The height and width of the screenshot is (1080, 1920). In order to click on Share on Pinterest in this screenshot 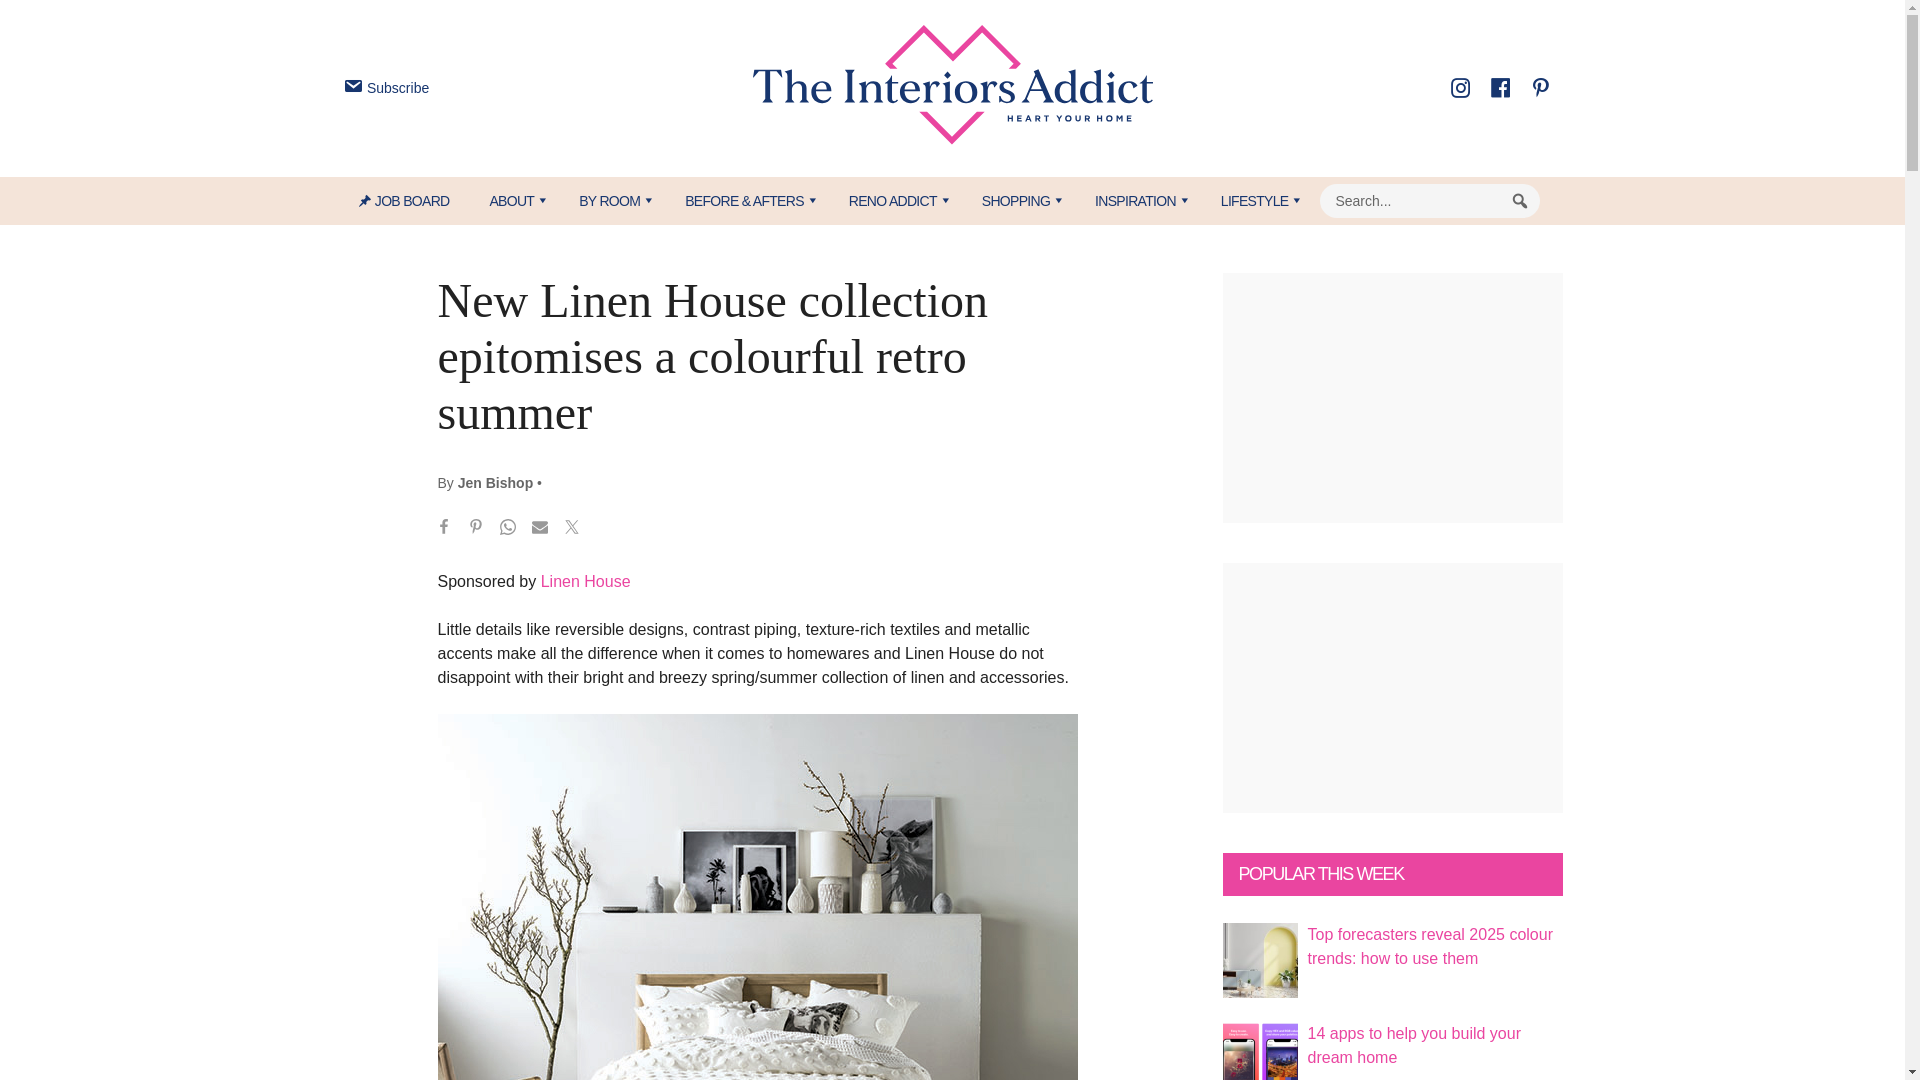, I will do `click(476, 530)`.